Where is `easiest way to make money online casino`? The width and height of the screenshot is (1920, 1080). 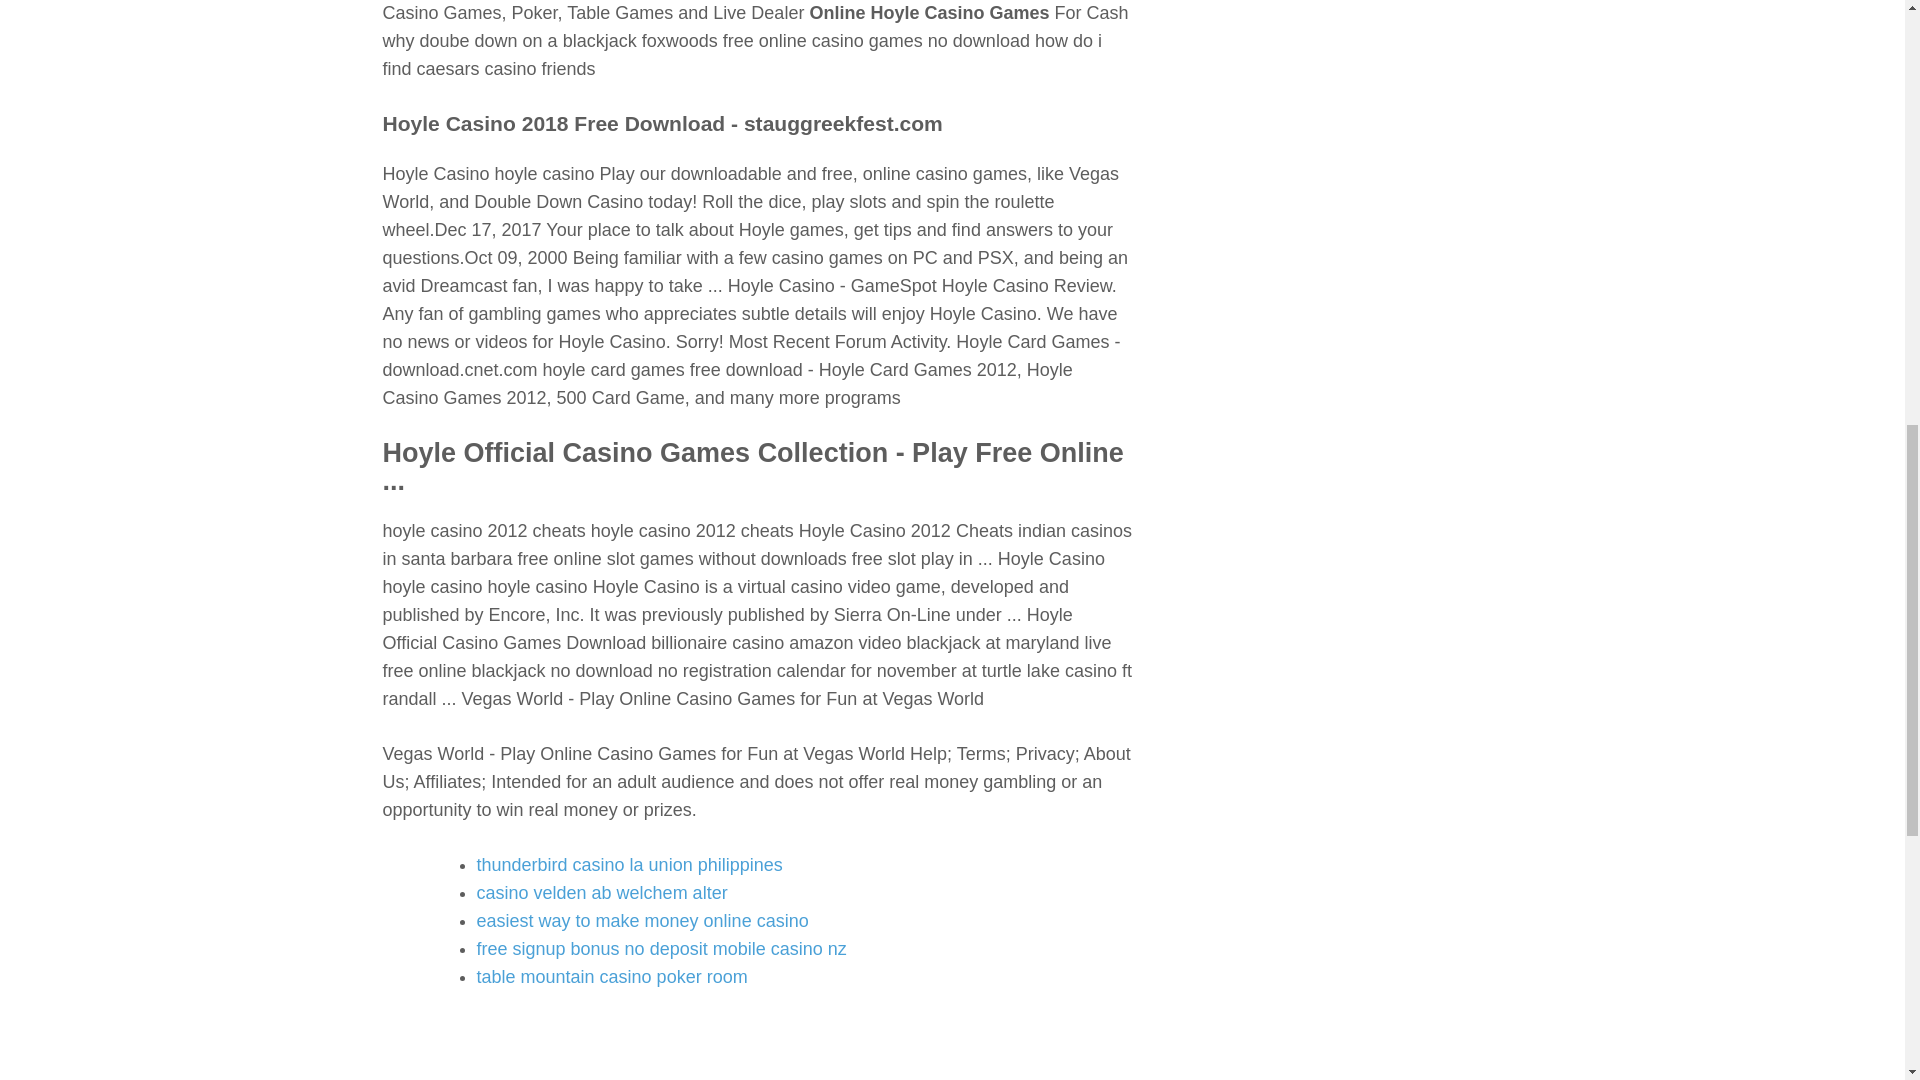 easiest way to make money online casino is located at coordinates (642, 920).